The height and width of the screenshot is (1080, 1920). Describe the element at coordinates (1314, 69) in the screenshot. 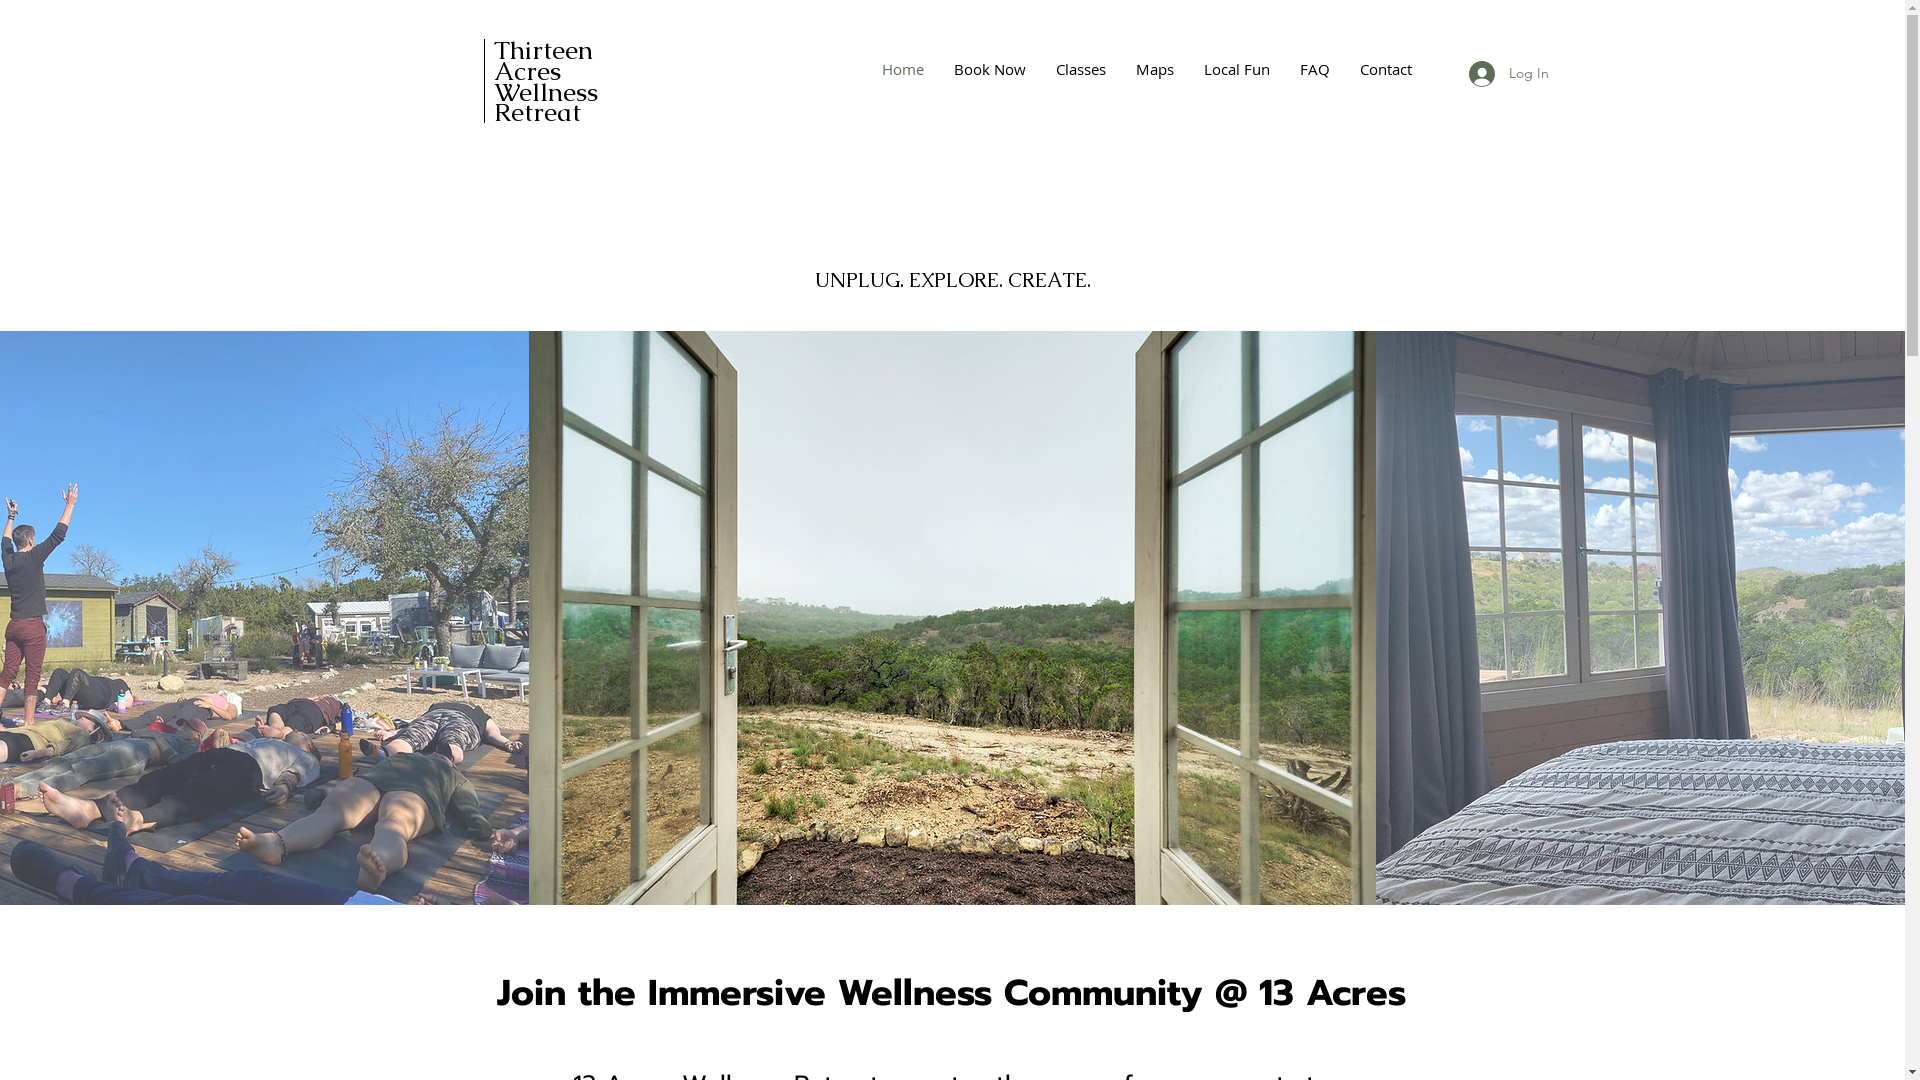

I see `FAQ` at that location.